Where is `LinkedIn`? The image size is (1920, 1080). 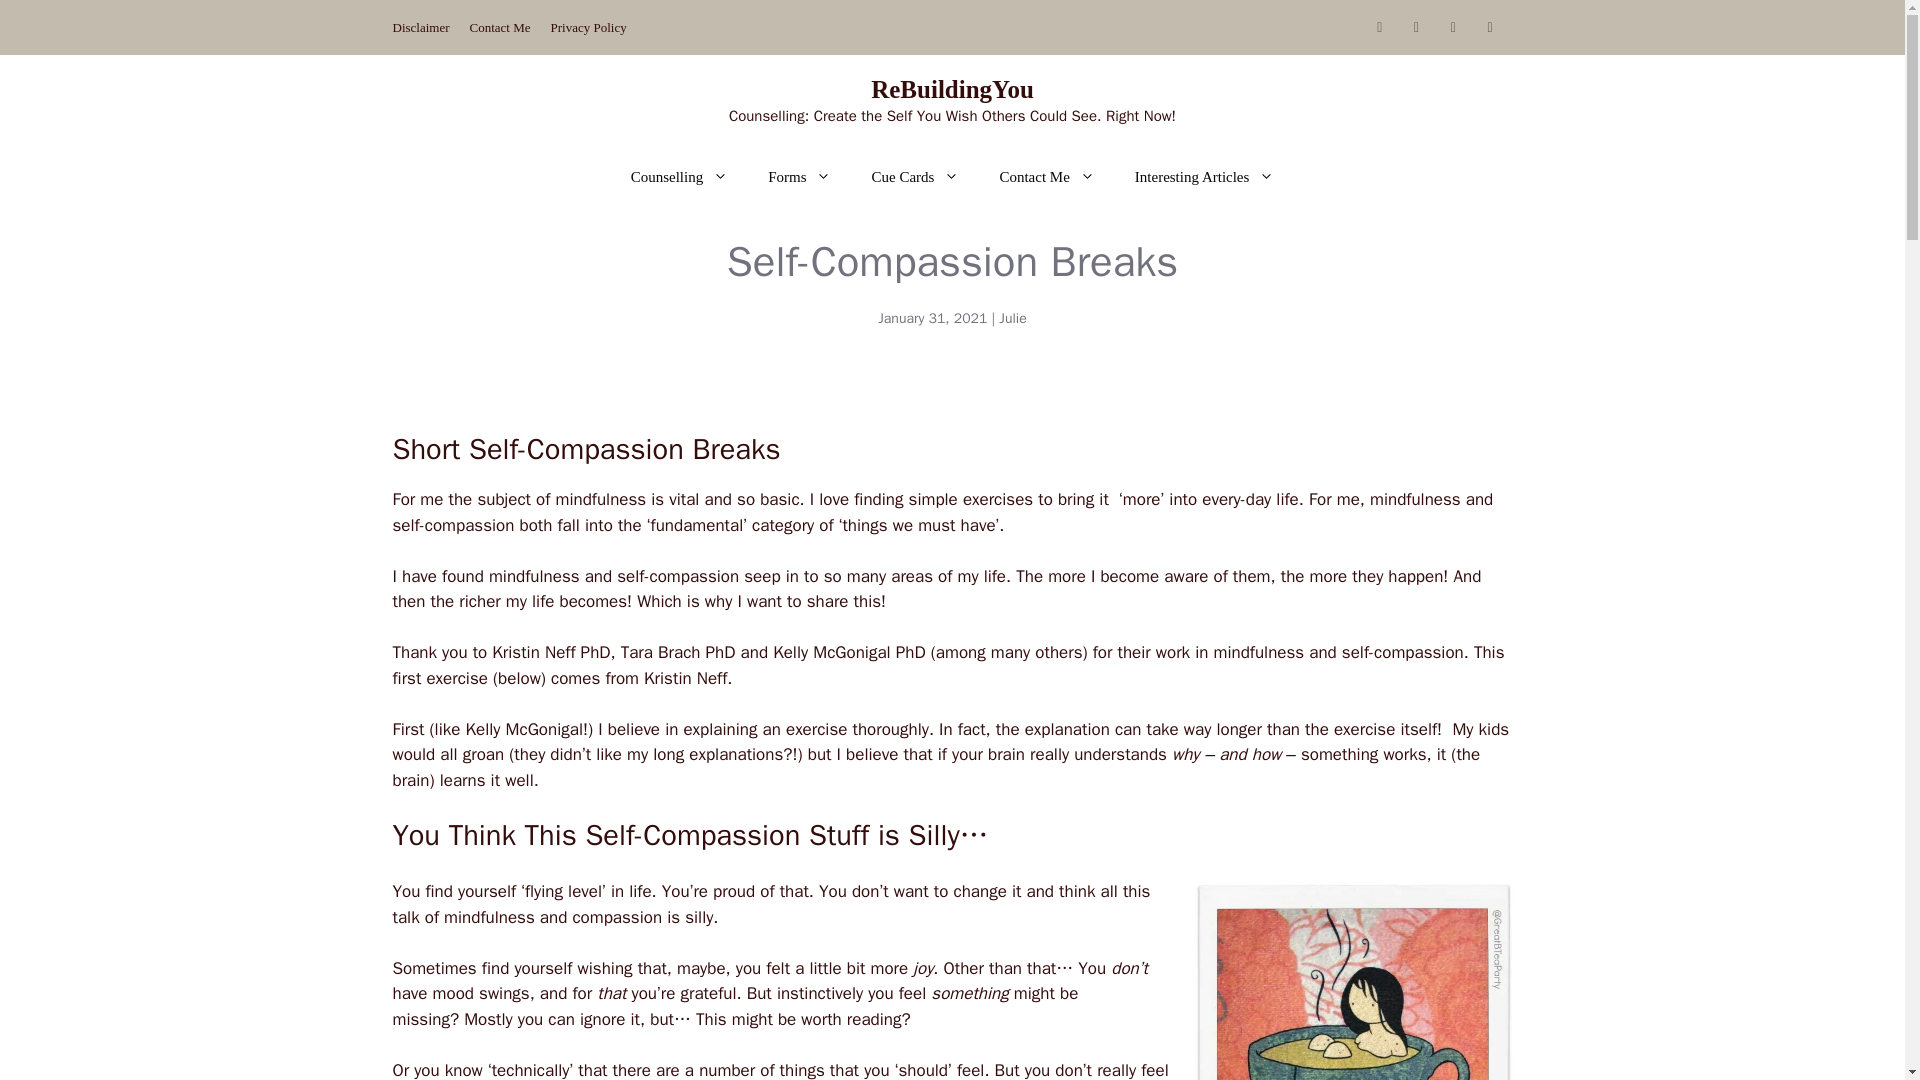 LinkedIn is located at coordinates (1490, 28).